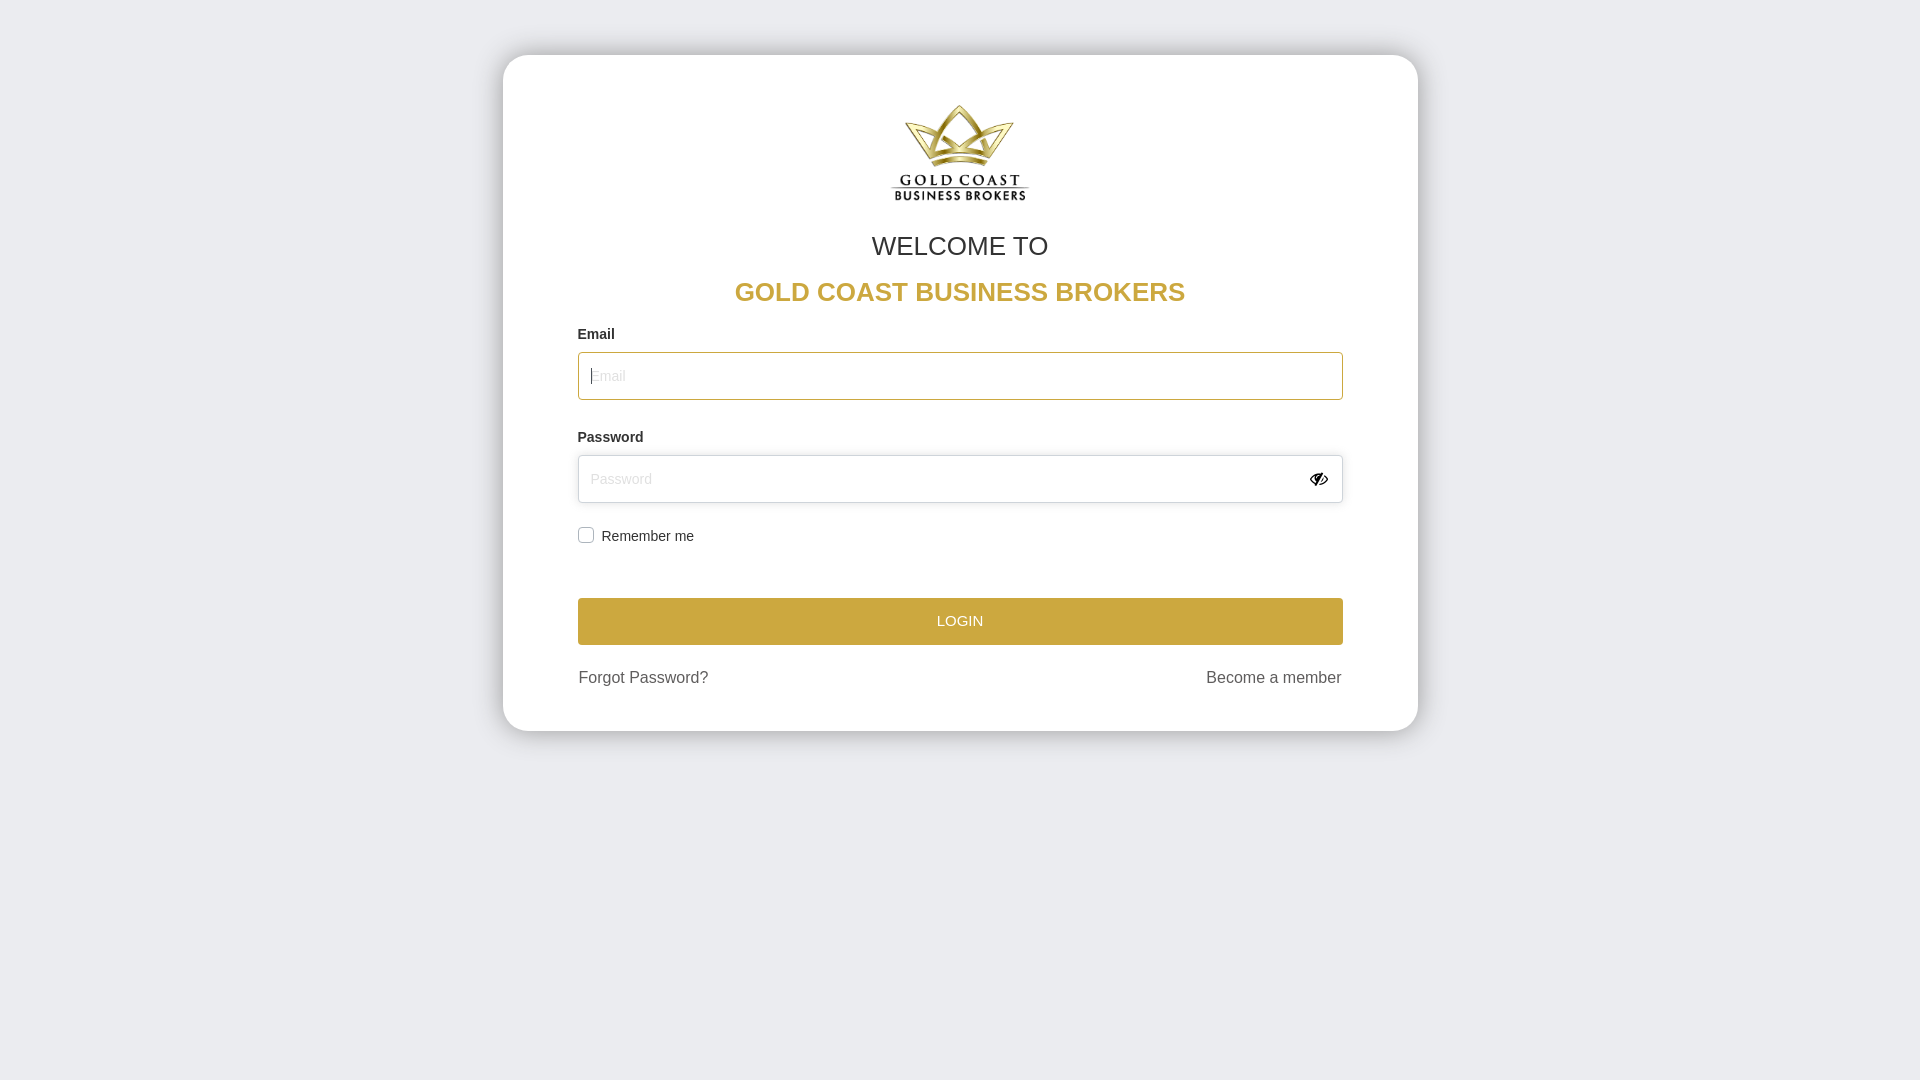 The height and width of the screenshot is (1080, 1920). Describe the element at coordinates (1274, 678) in the screenshot. I see `Become a member` at that location.